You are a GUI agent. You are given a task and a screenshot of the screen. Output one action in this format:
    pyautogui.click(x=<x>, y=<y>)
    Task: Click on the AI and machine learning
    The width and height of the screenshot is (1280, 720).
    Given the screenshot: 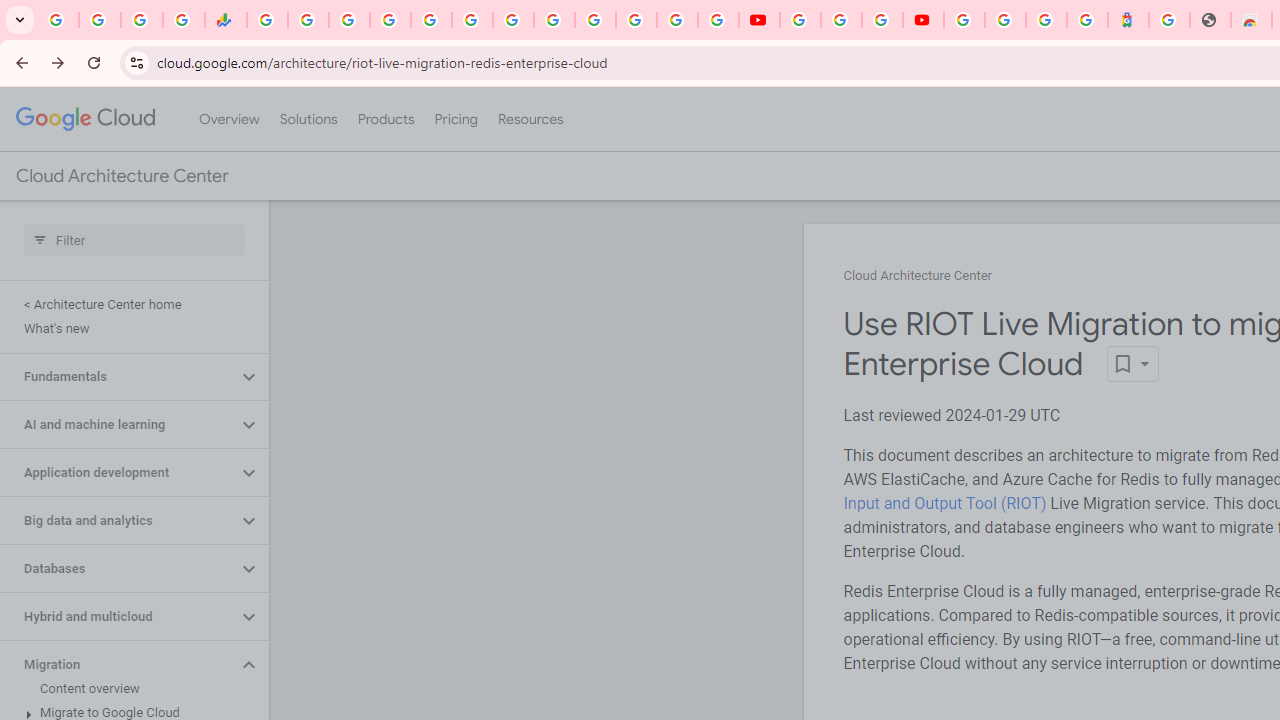 What is the action you would take?
    pyautogui.click(x=118, y=425)
    